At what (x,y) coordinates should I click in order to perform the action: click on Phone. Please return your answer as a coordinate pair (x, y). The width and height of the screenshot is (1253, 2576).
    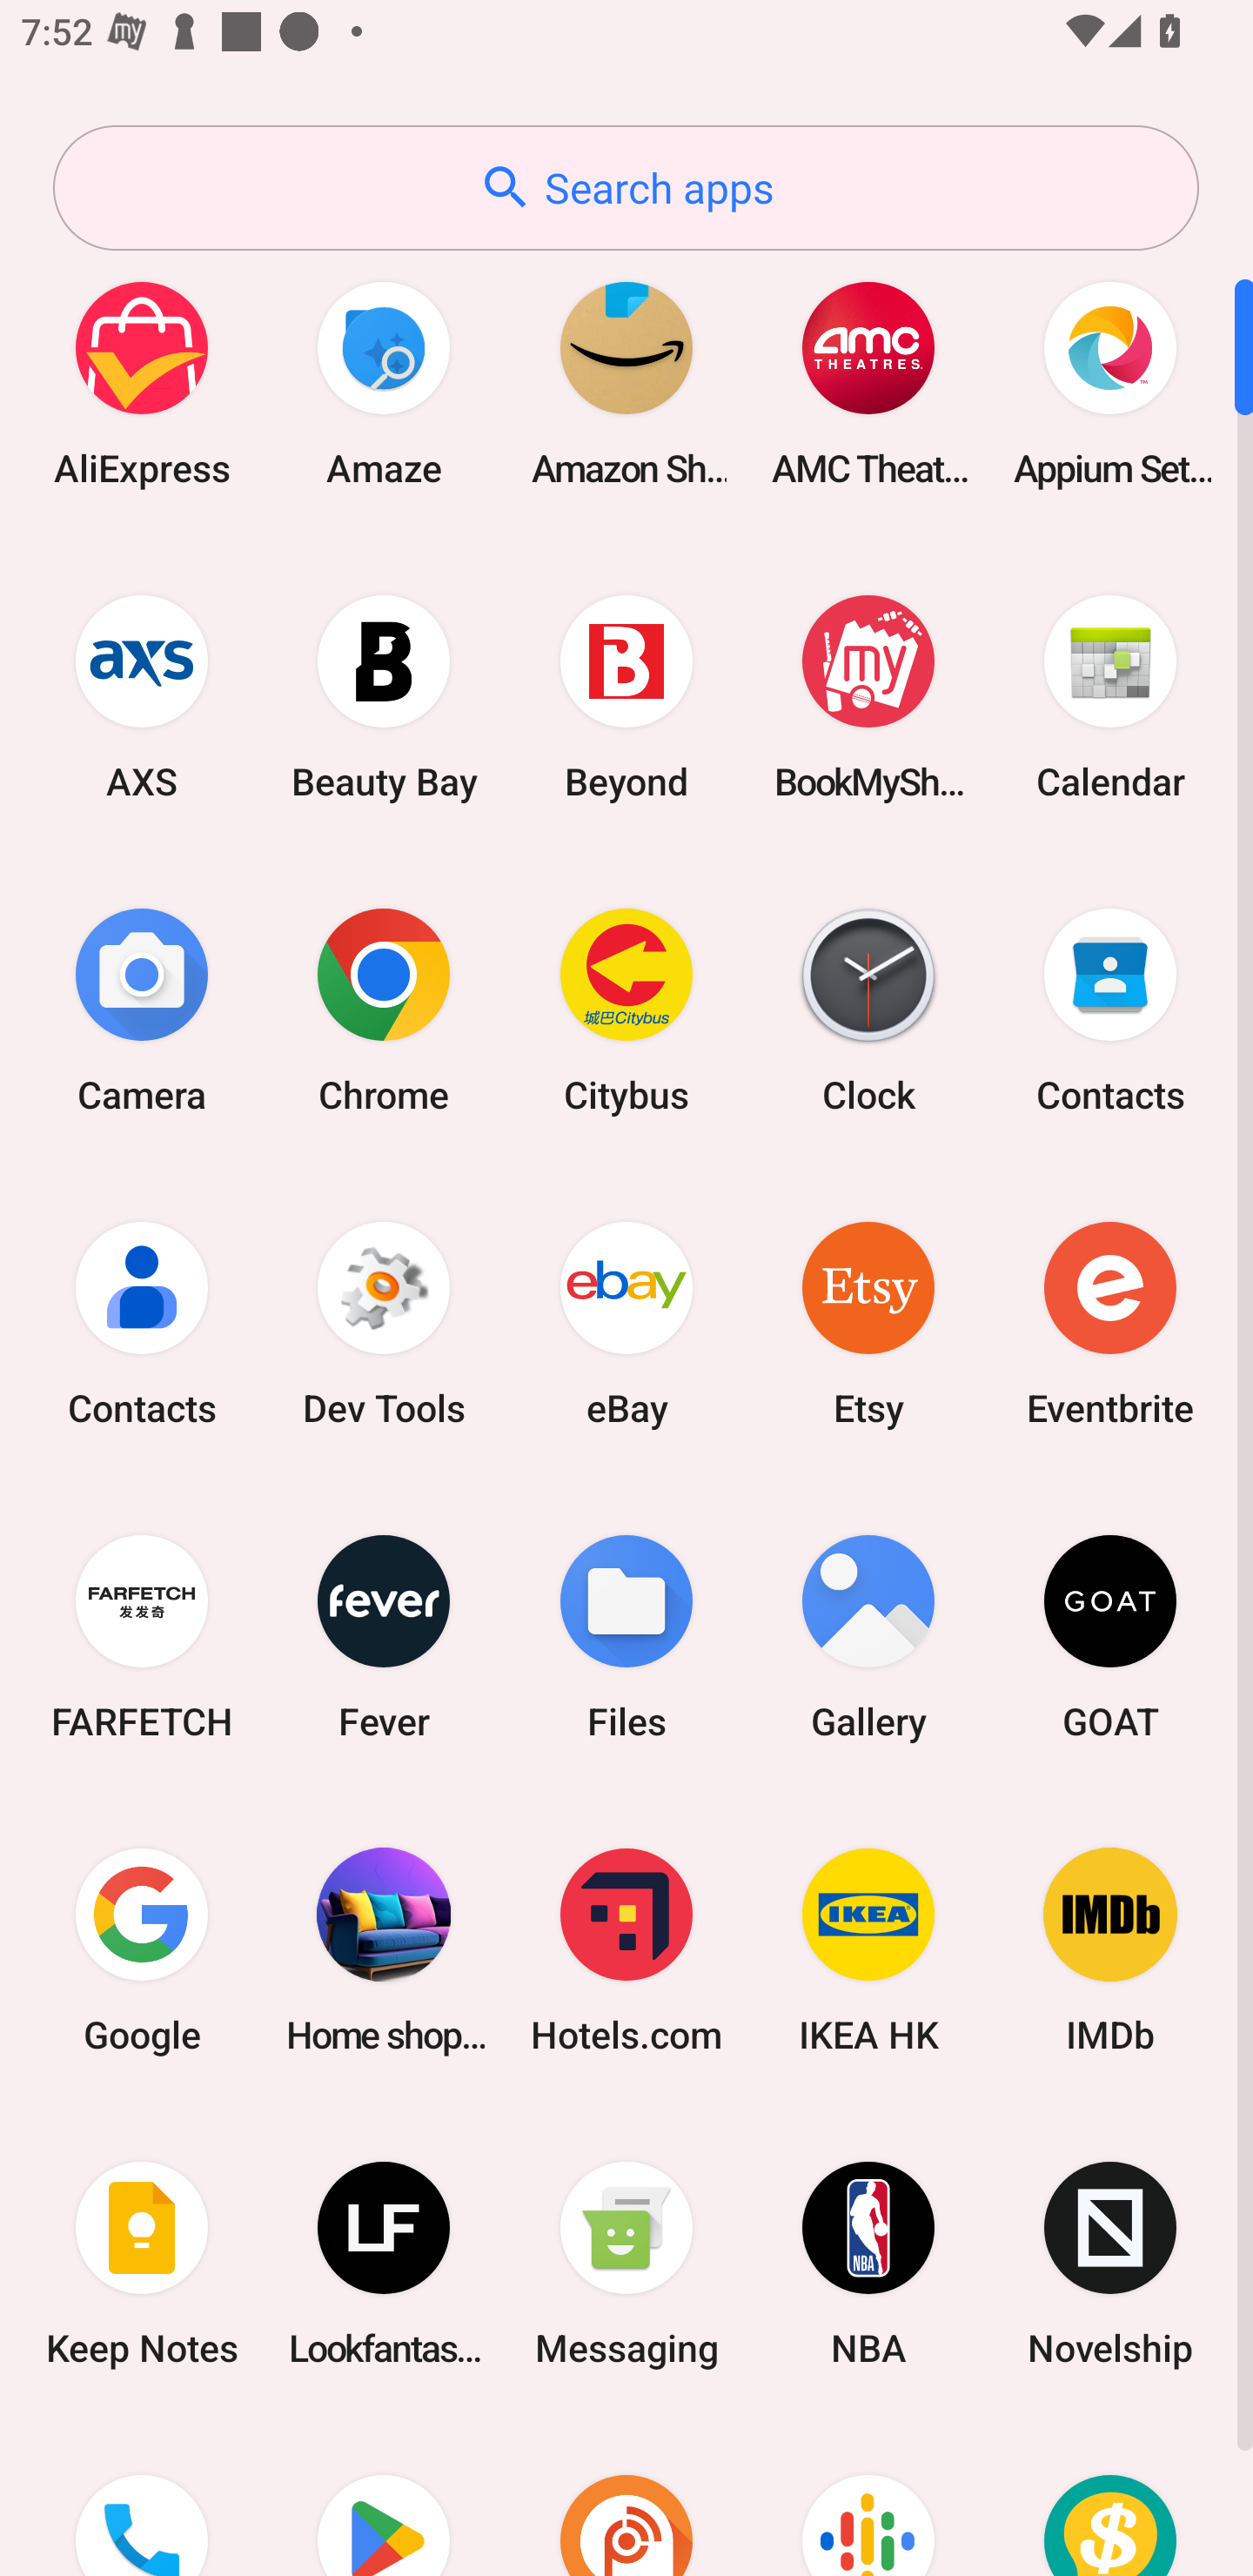
    Looking at the image, I should click on (142, 2499).